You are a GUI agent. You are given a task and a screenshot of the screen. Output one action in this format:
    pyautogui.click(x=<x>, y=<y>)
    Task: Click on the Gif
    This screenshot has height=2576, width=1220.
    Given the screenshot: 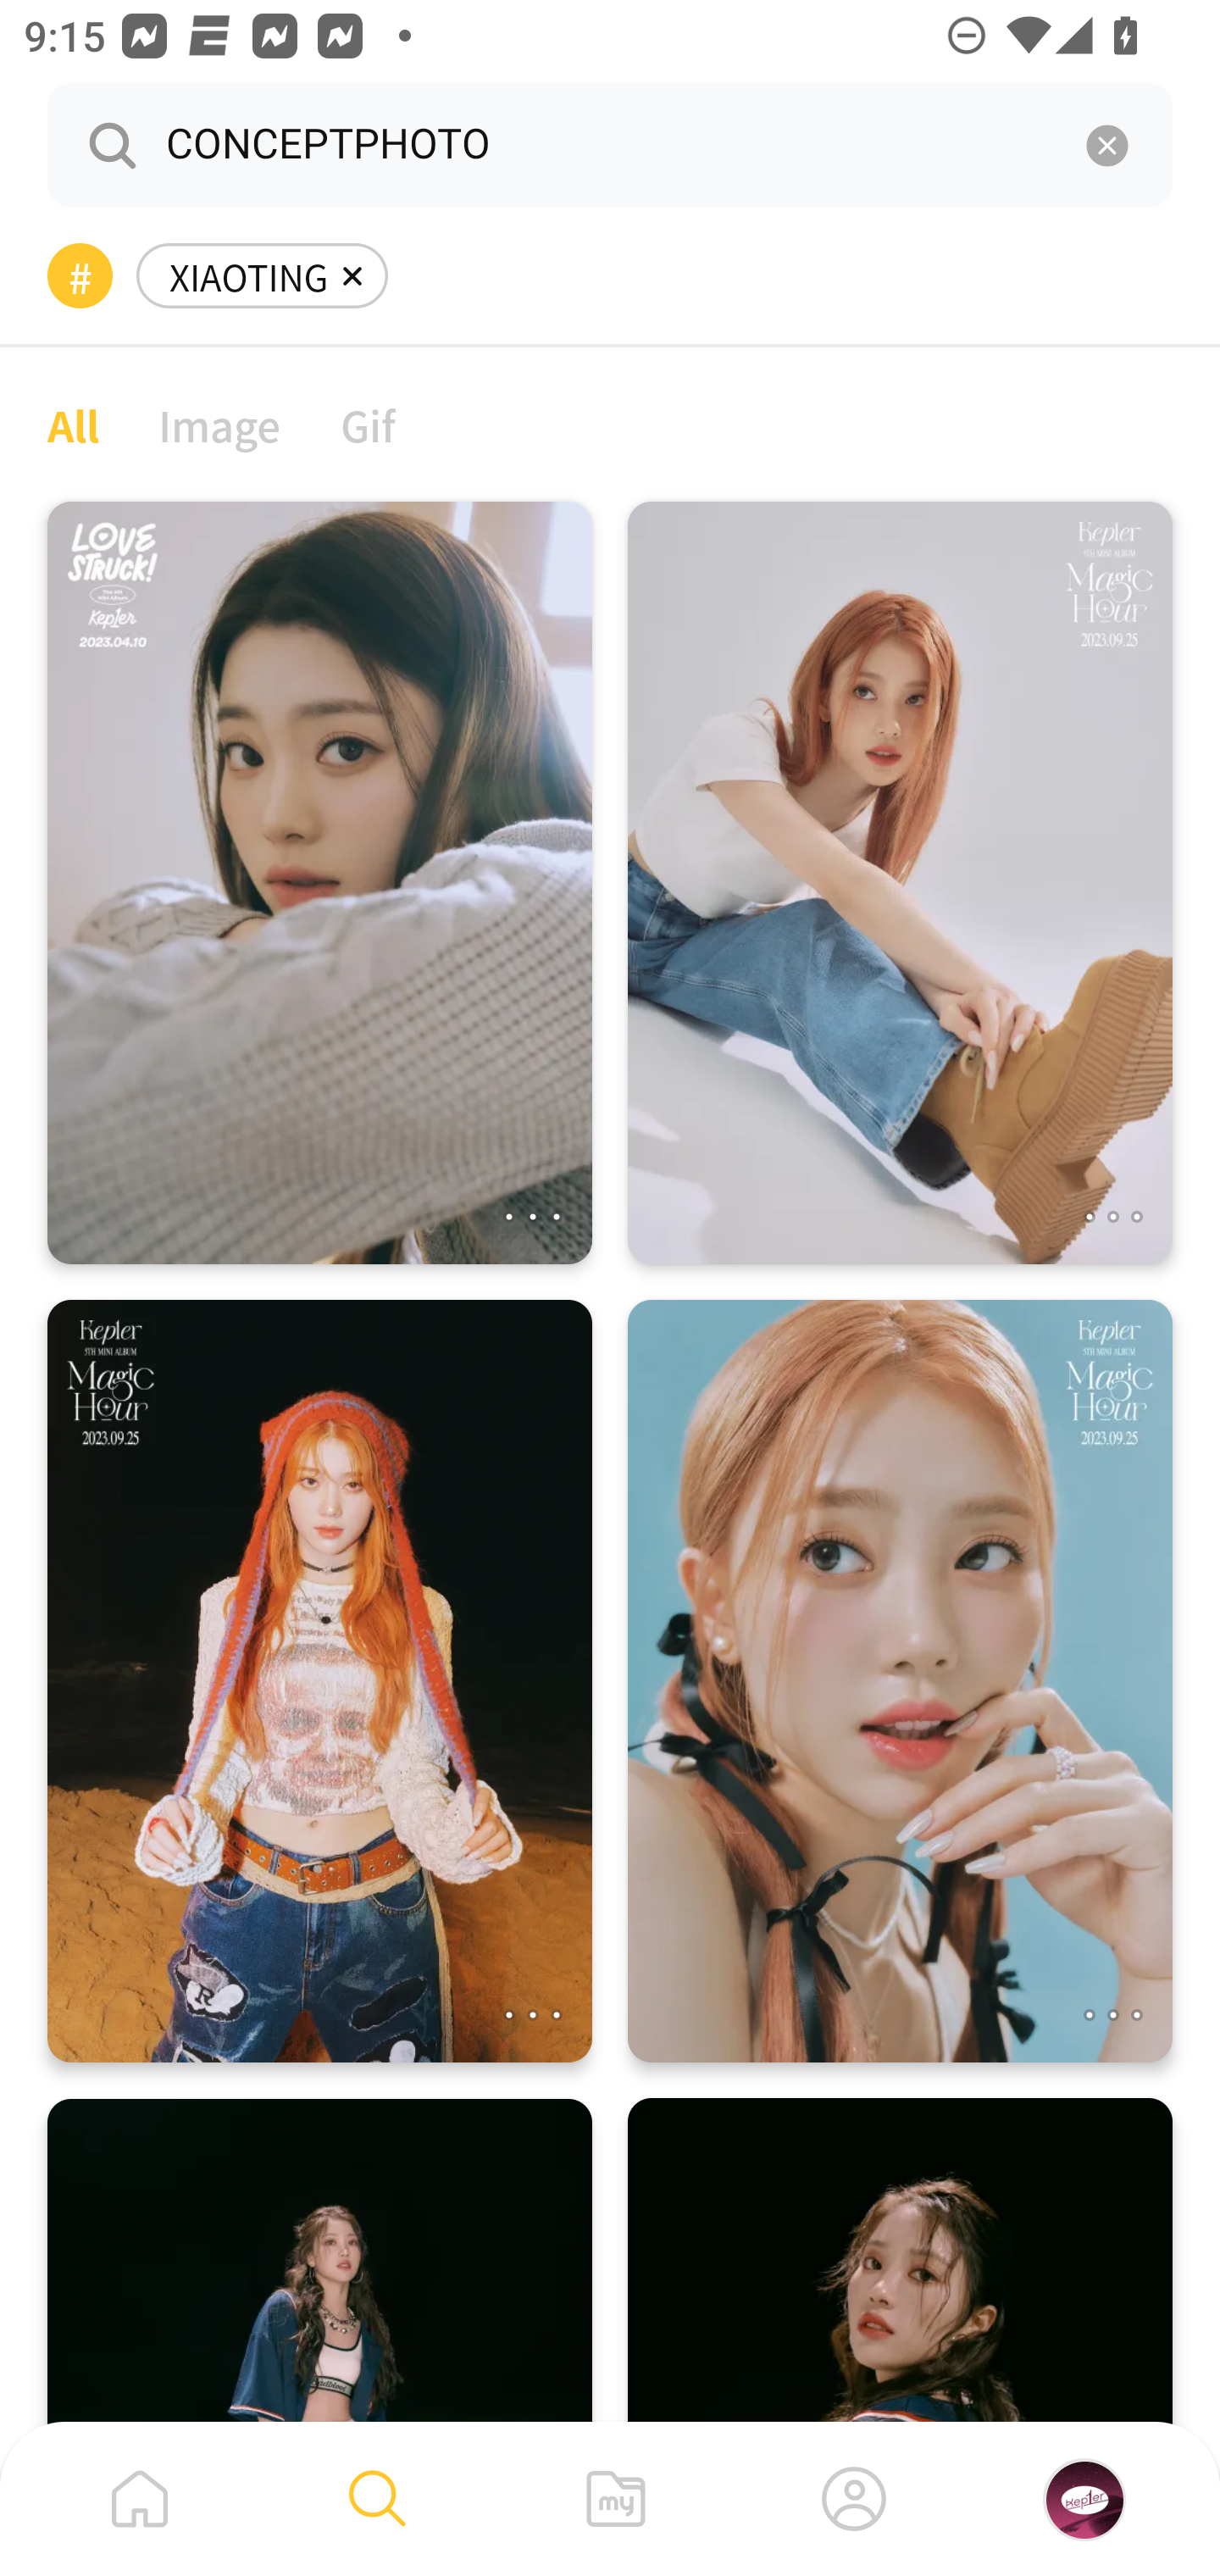 What is the action you would take?
    pyautogui.click(x=368, y=424)
    